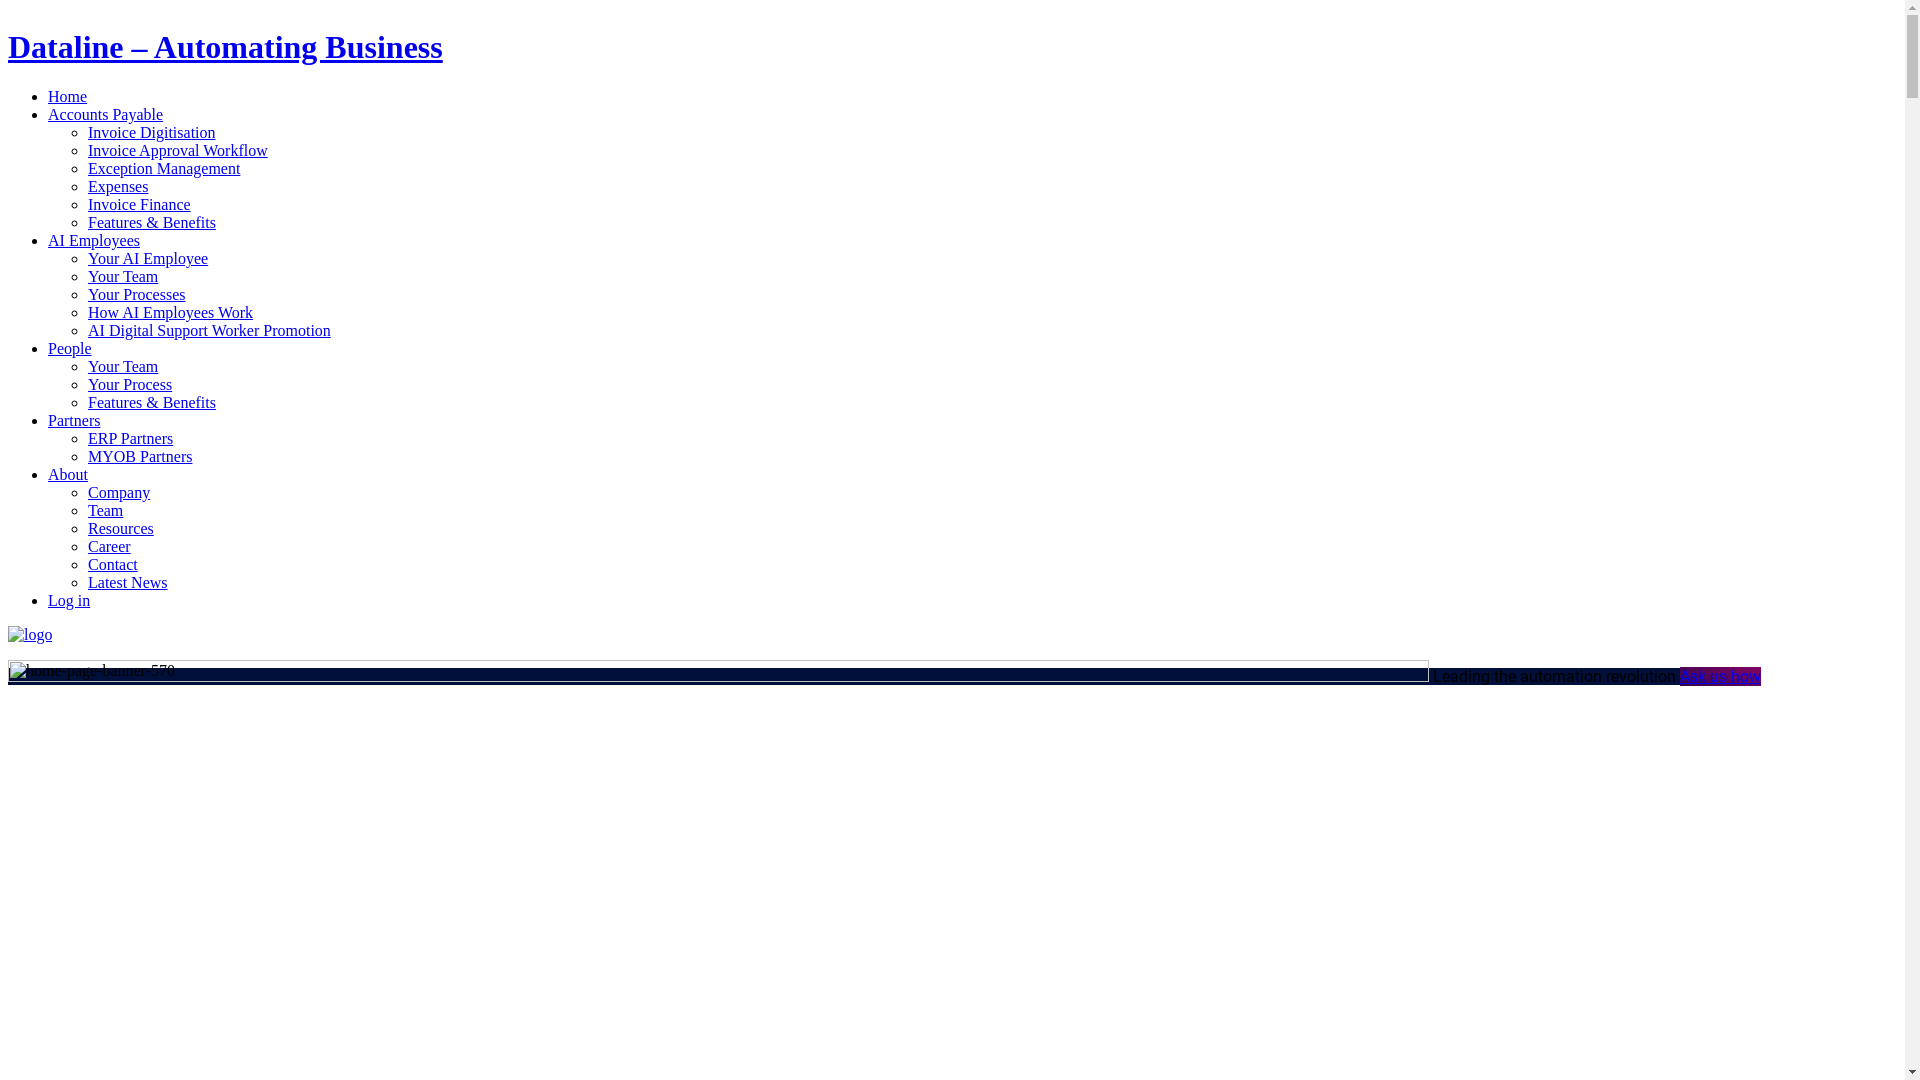 The image size is (1920, 1080). I want to click on Your Processes, so click(137, 294).